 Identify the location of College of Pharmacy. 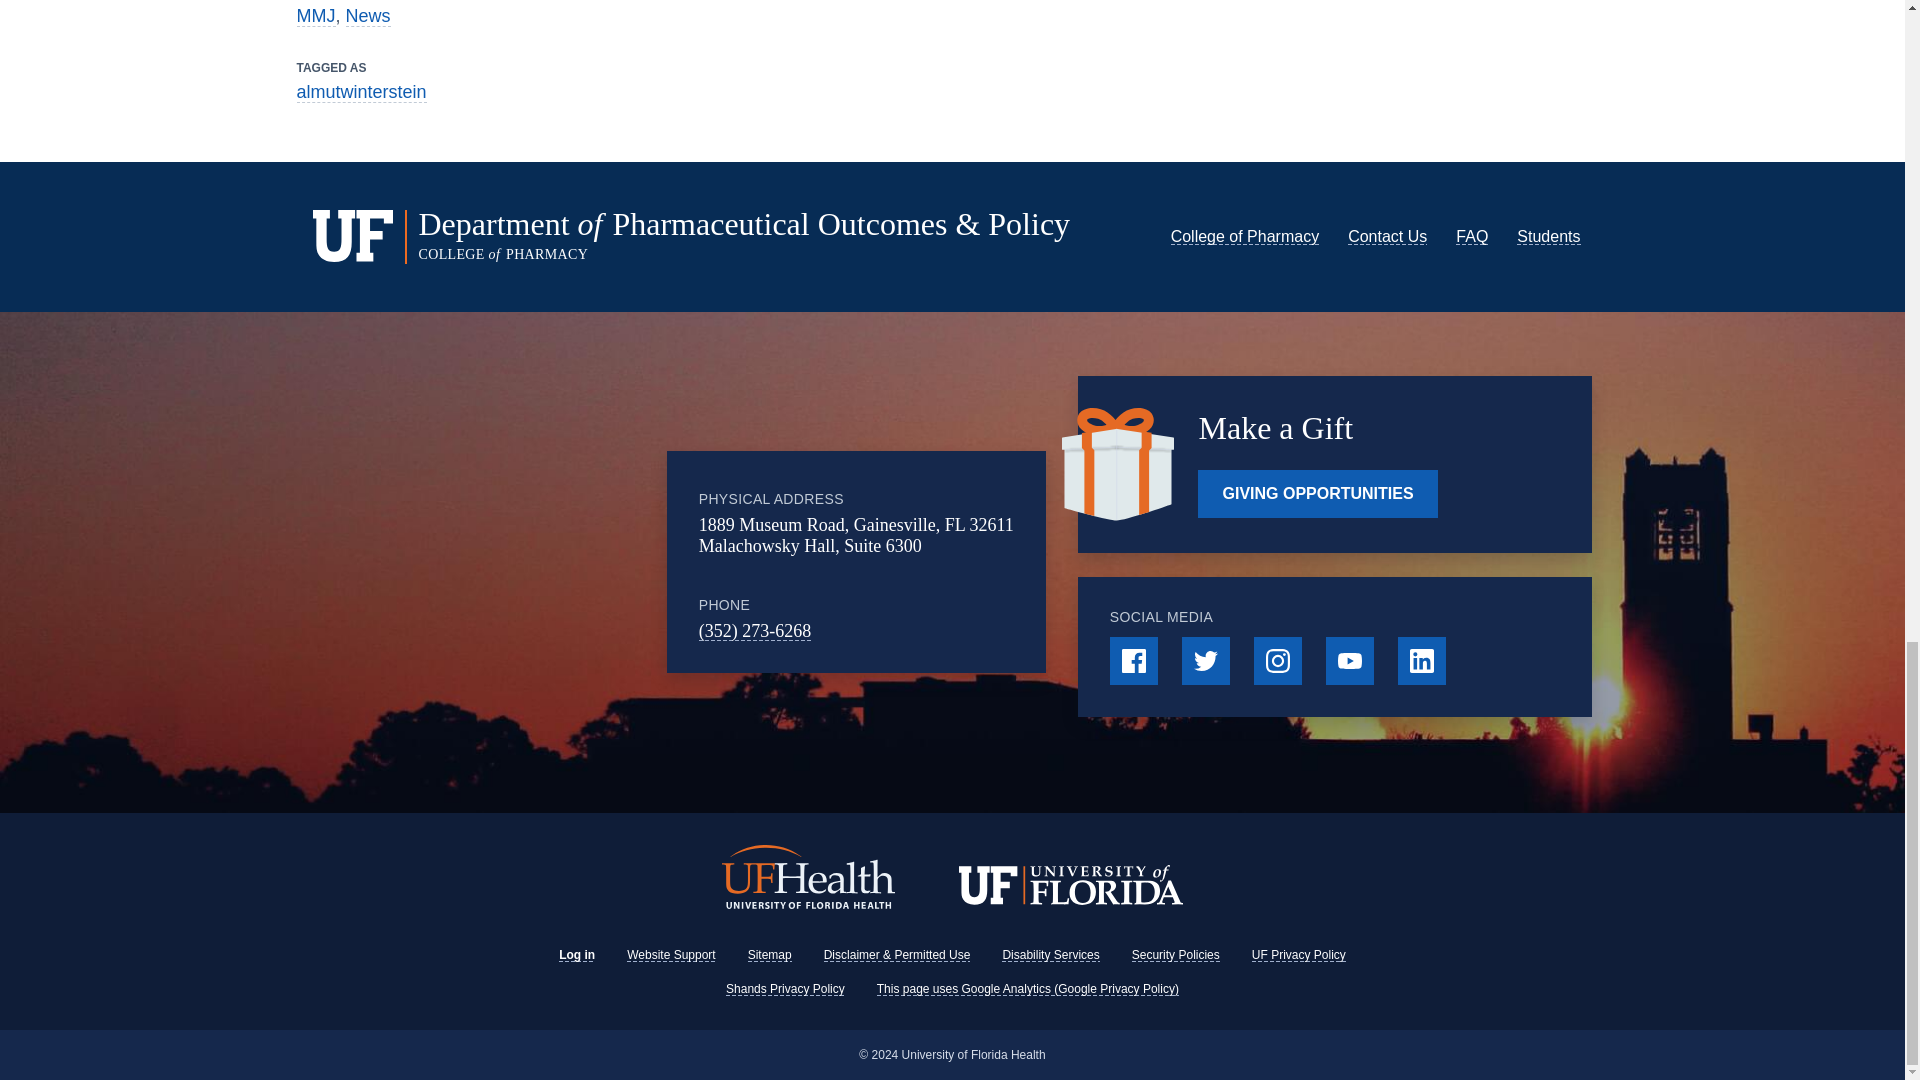
(1246, 236).